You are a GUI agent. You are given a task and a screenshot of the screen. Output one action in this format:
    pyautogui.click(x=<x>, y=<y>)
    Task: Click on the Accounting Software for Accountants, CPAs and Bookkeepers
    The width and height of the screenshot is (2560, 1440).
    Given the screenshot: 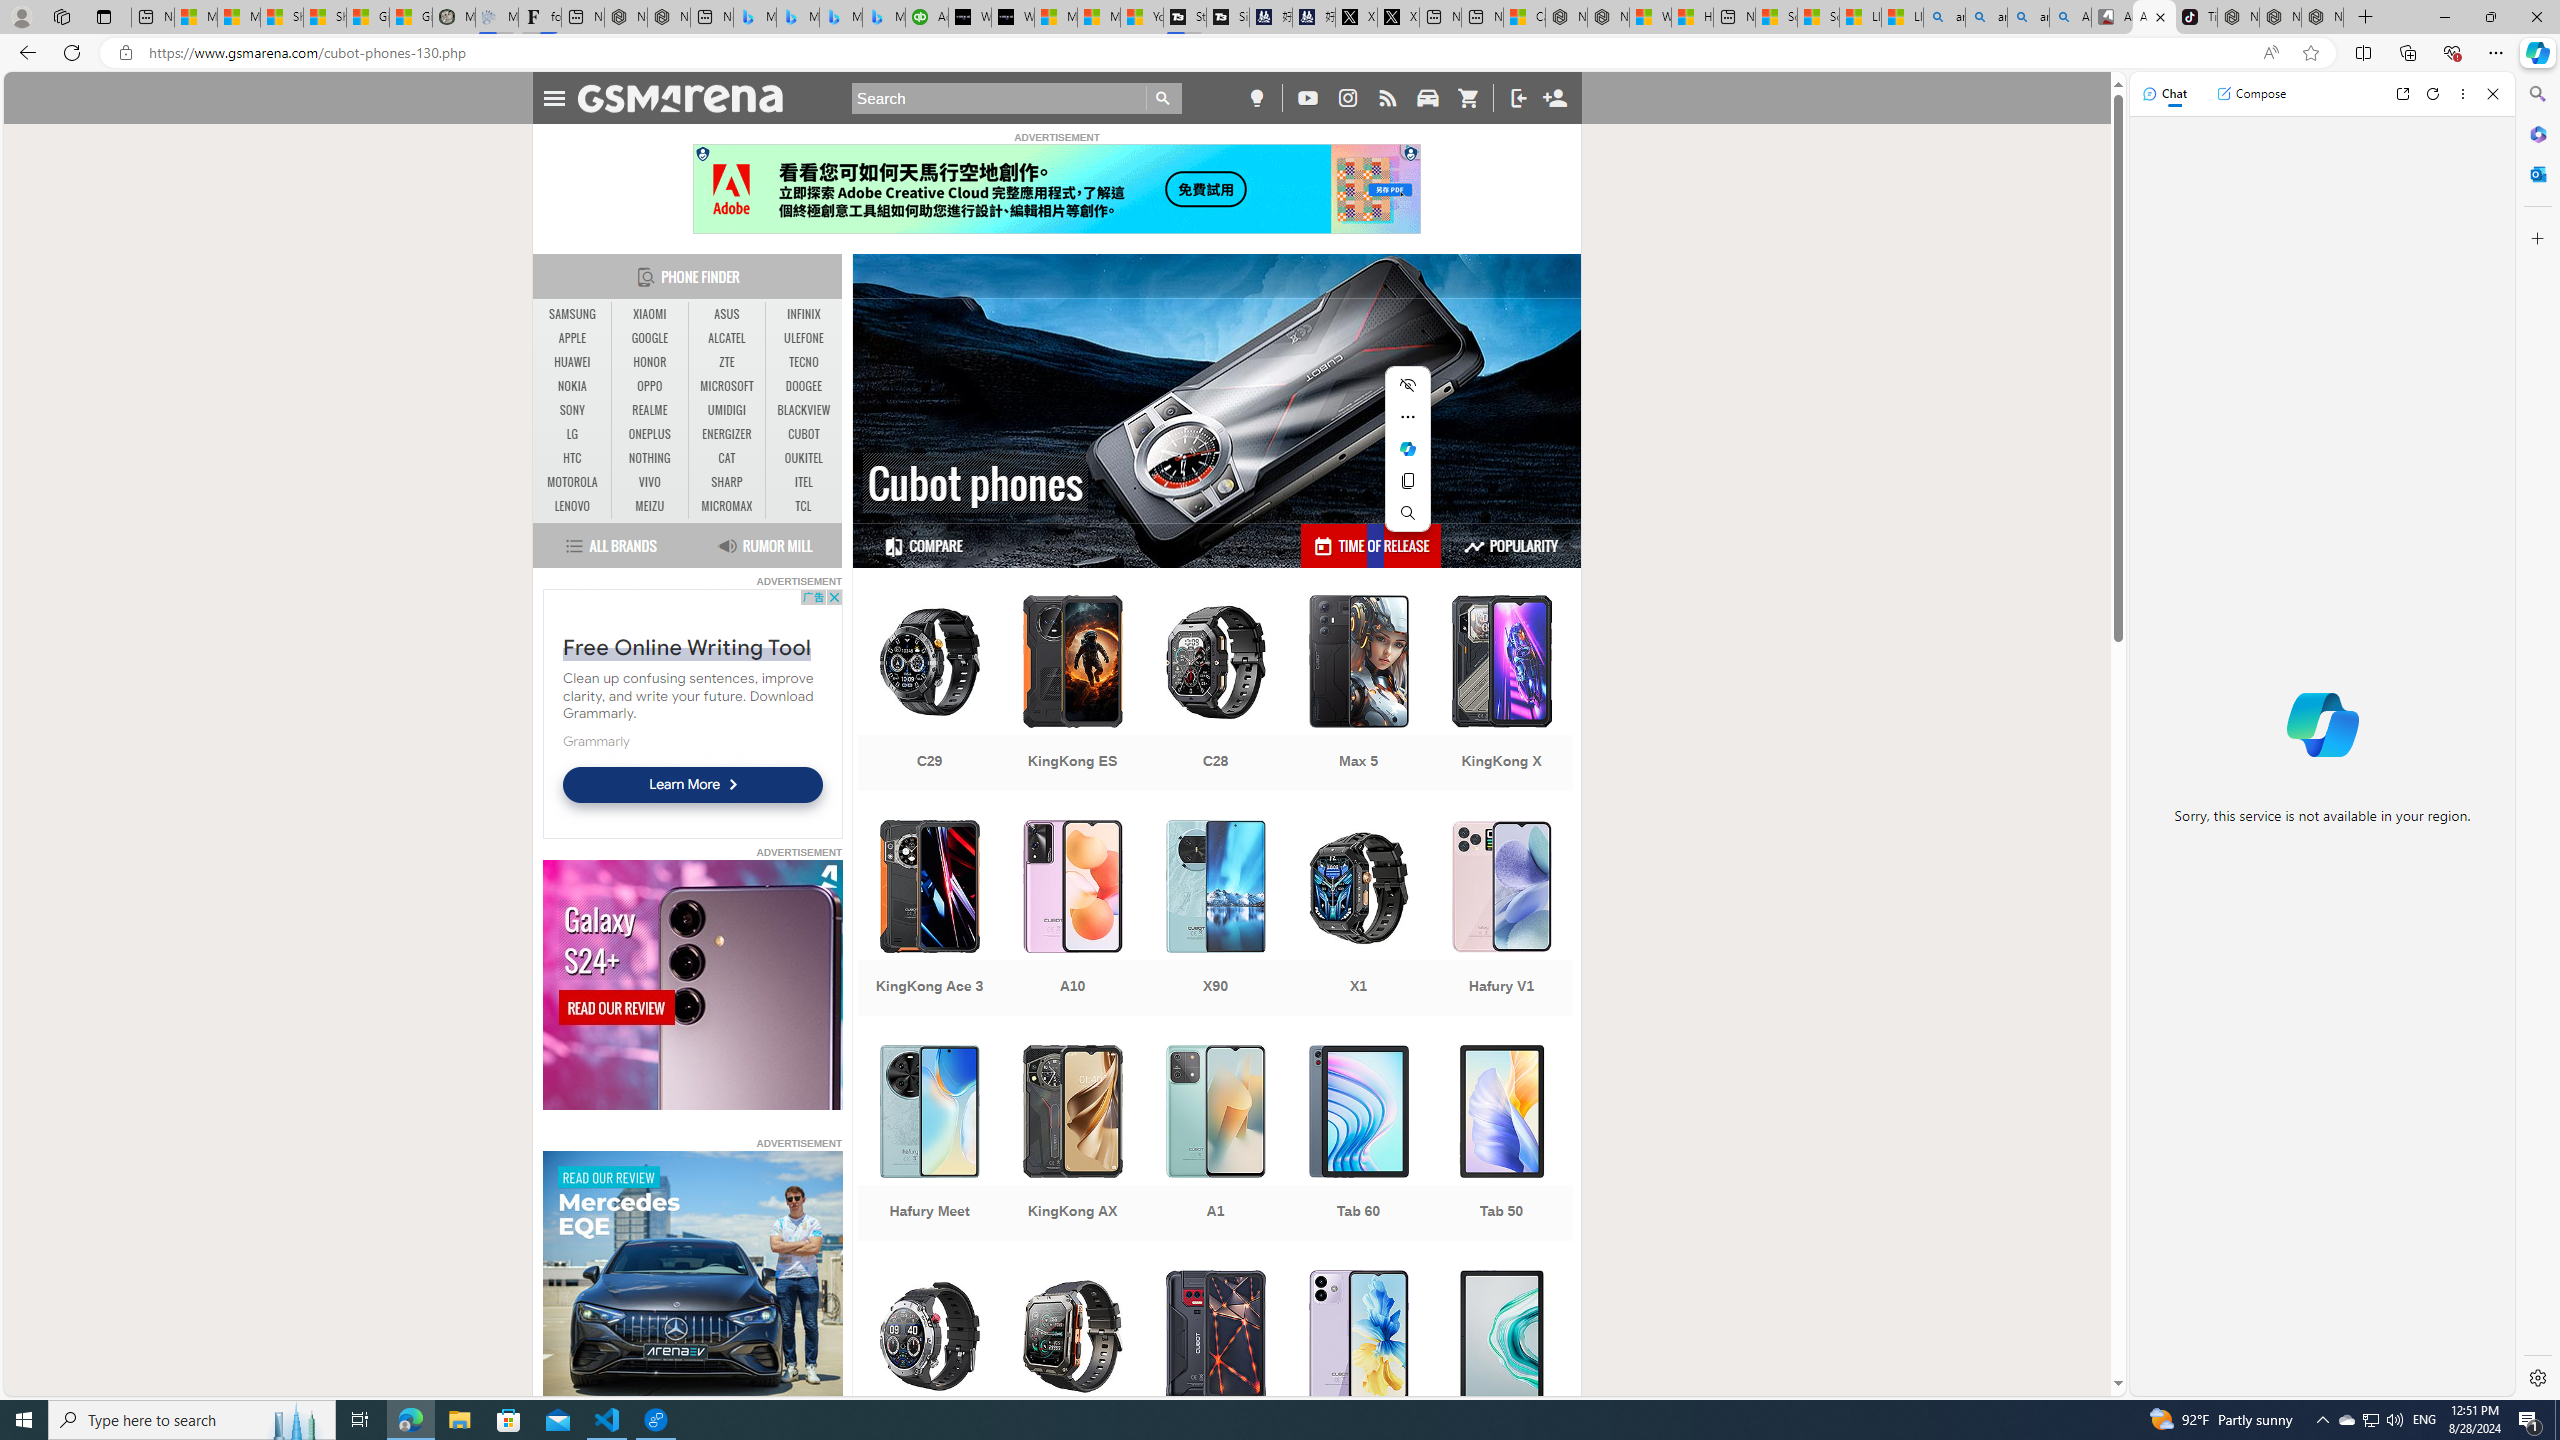 What is the action you would take?
    pyautogui.click(x=926, y=17)
    